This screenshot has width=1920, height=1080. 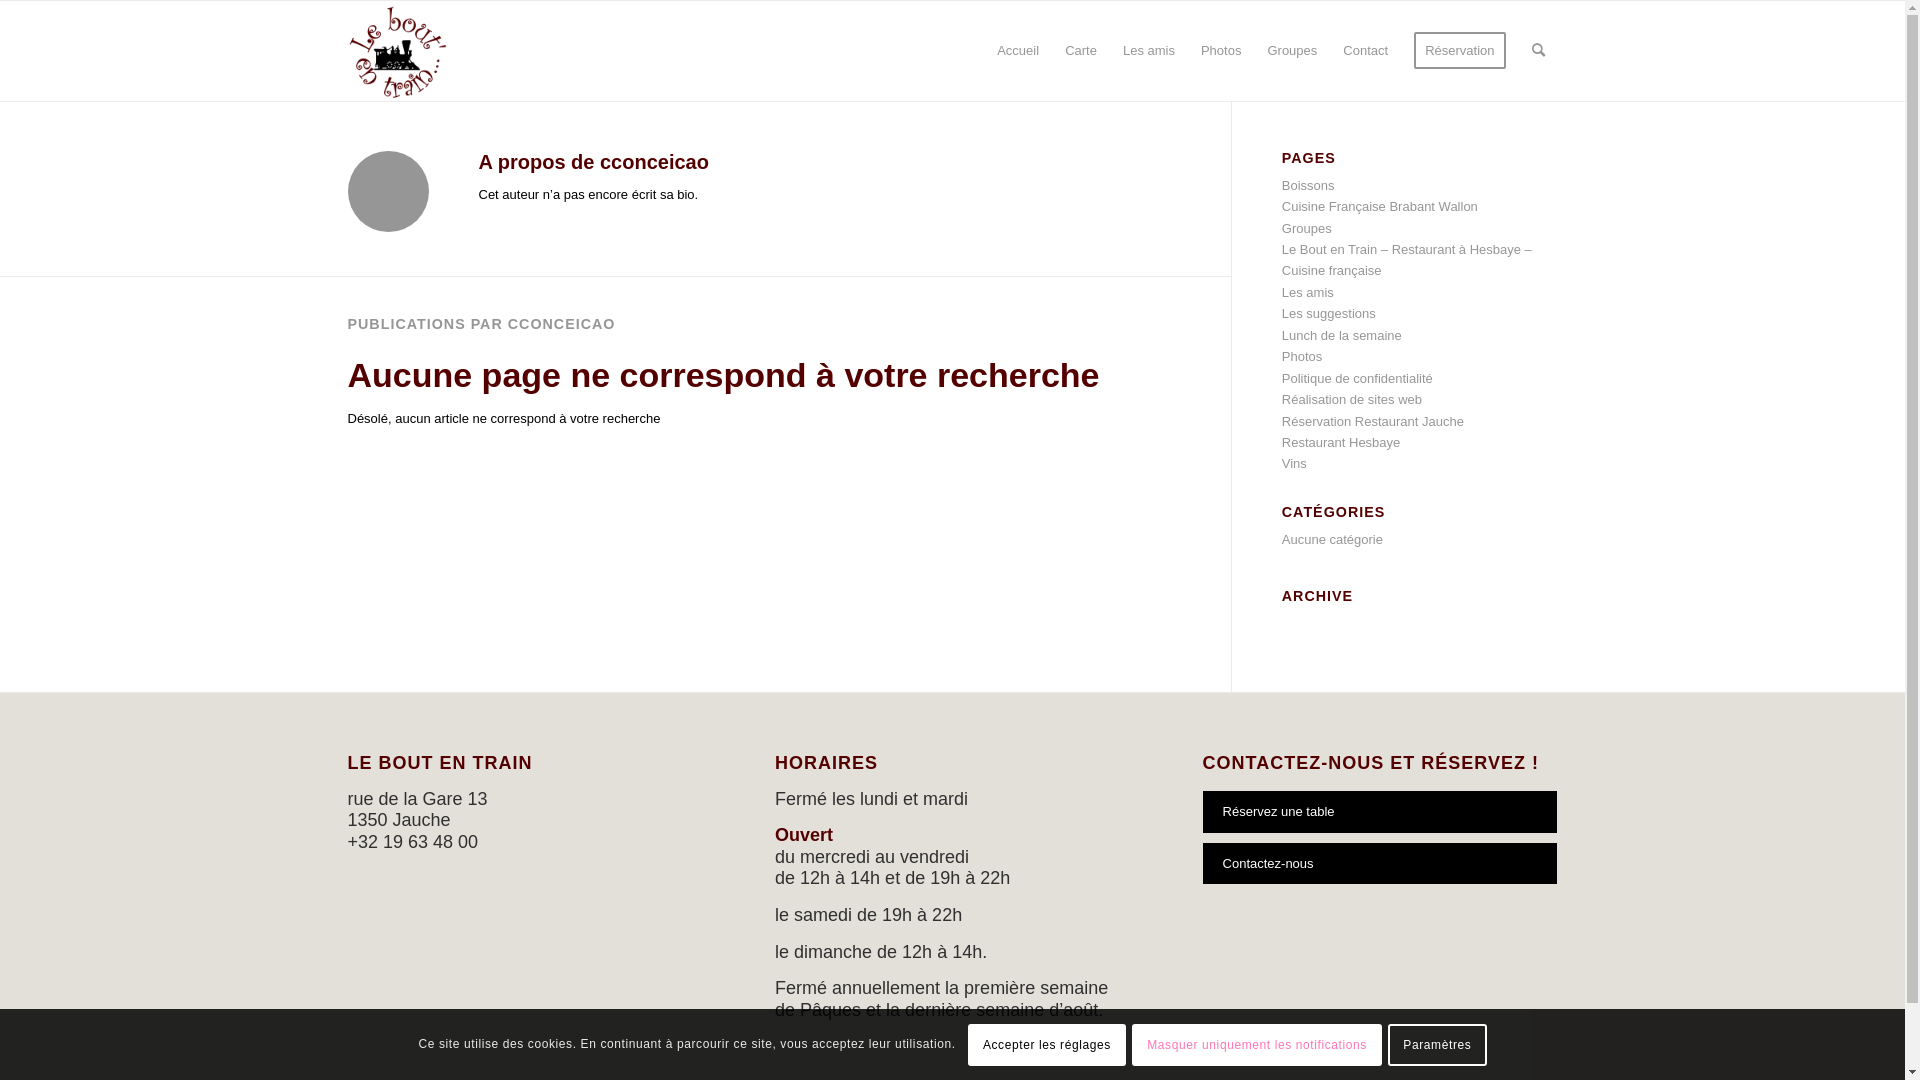 I want to click on Carte, so click(x=1081, y=51).